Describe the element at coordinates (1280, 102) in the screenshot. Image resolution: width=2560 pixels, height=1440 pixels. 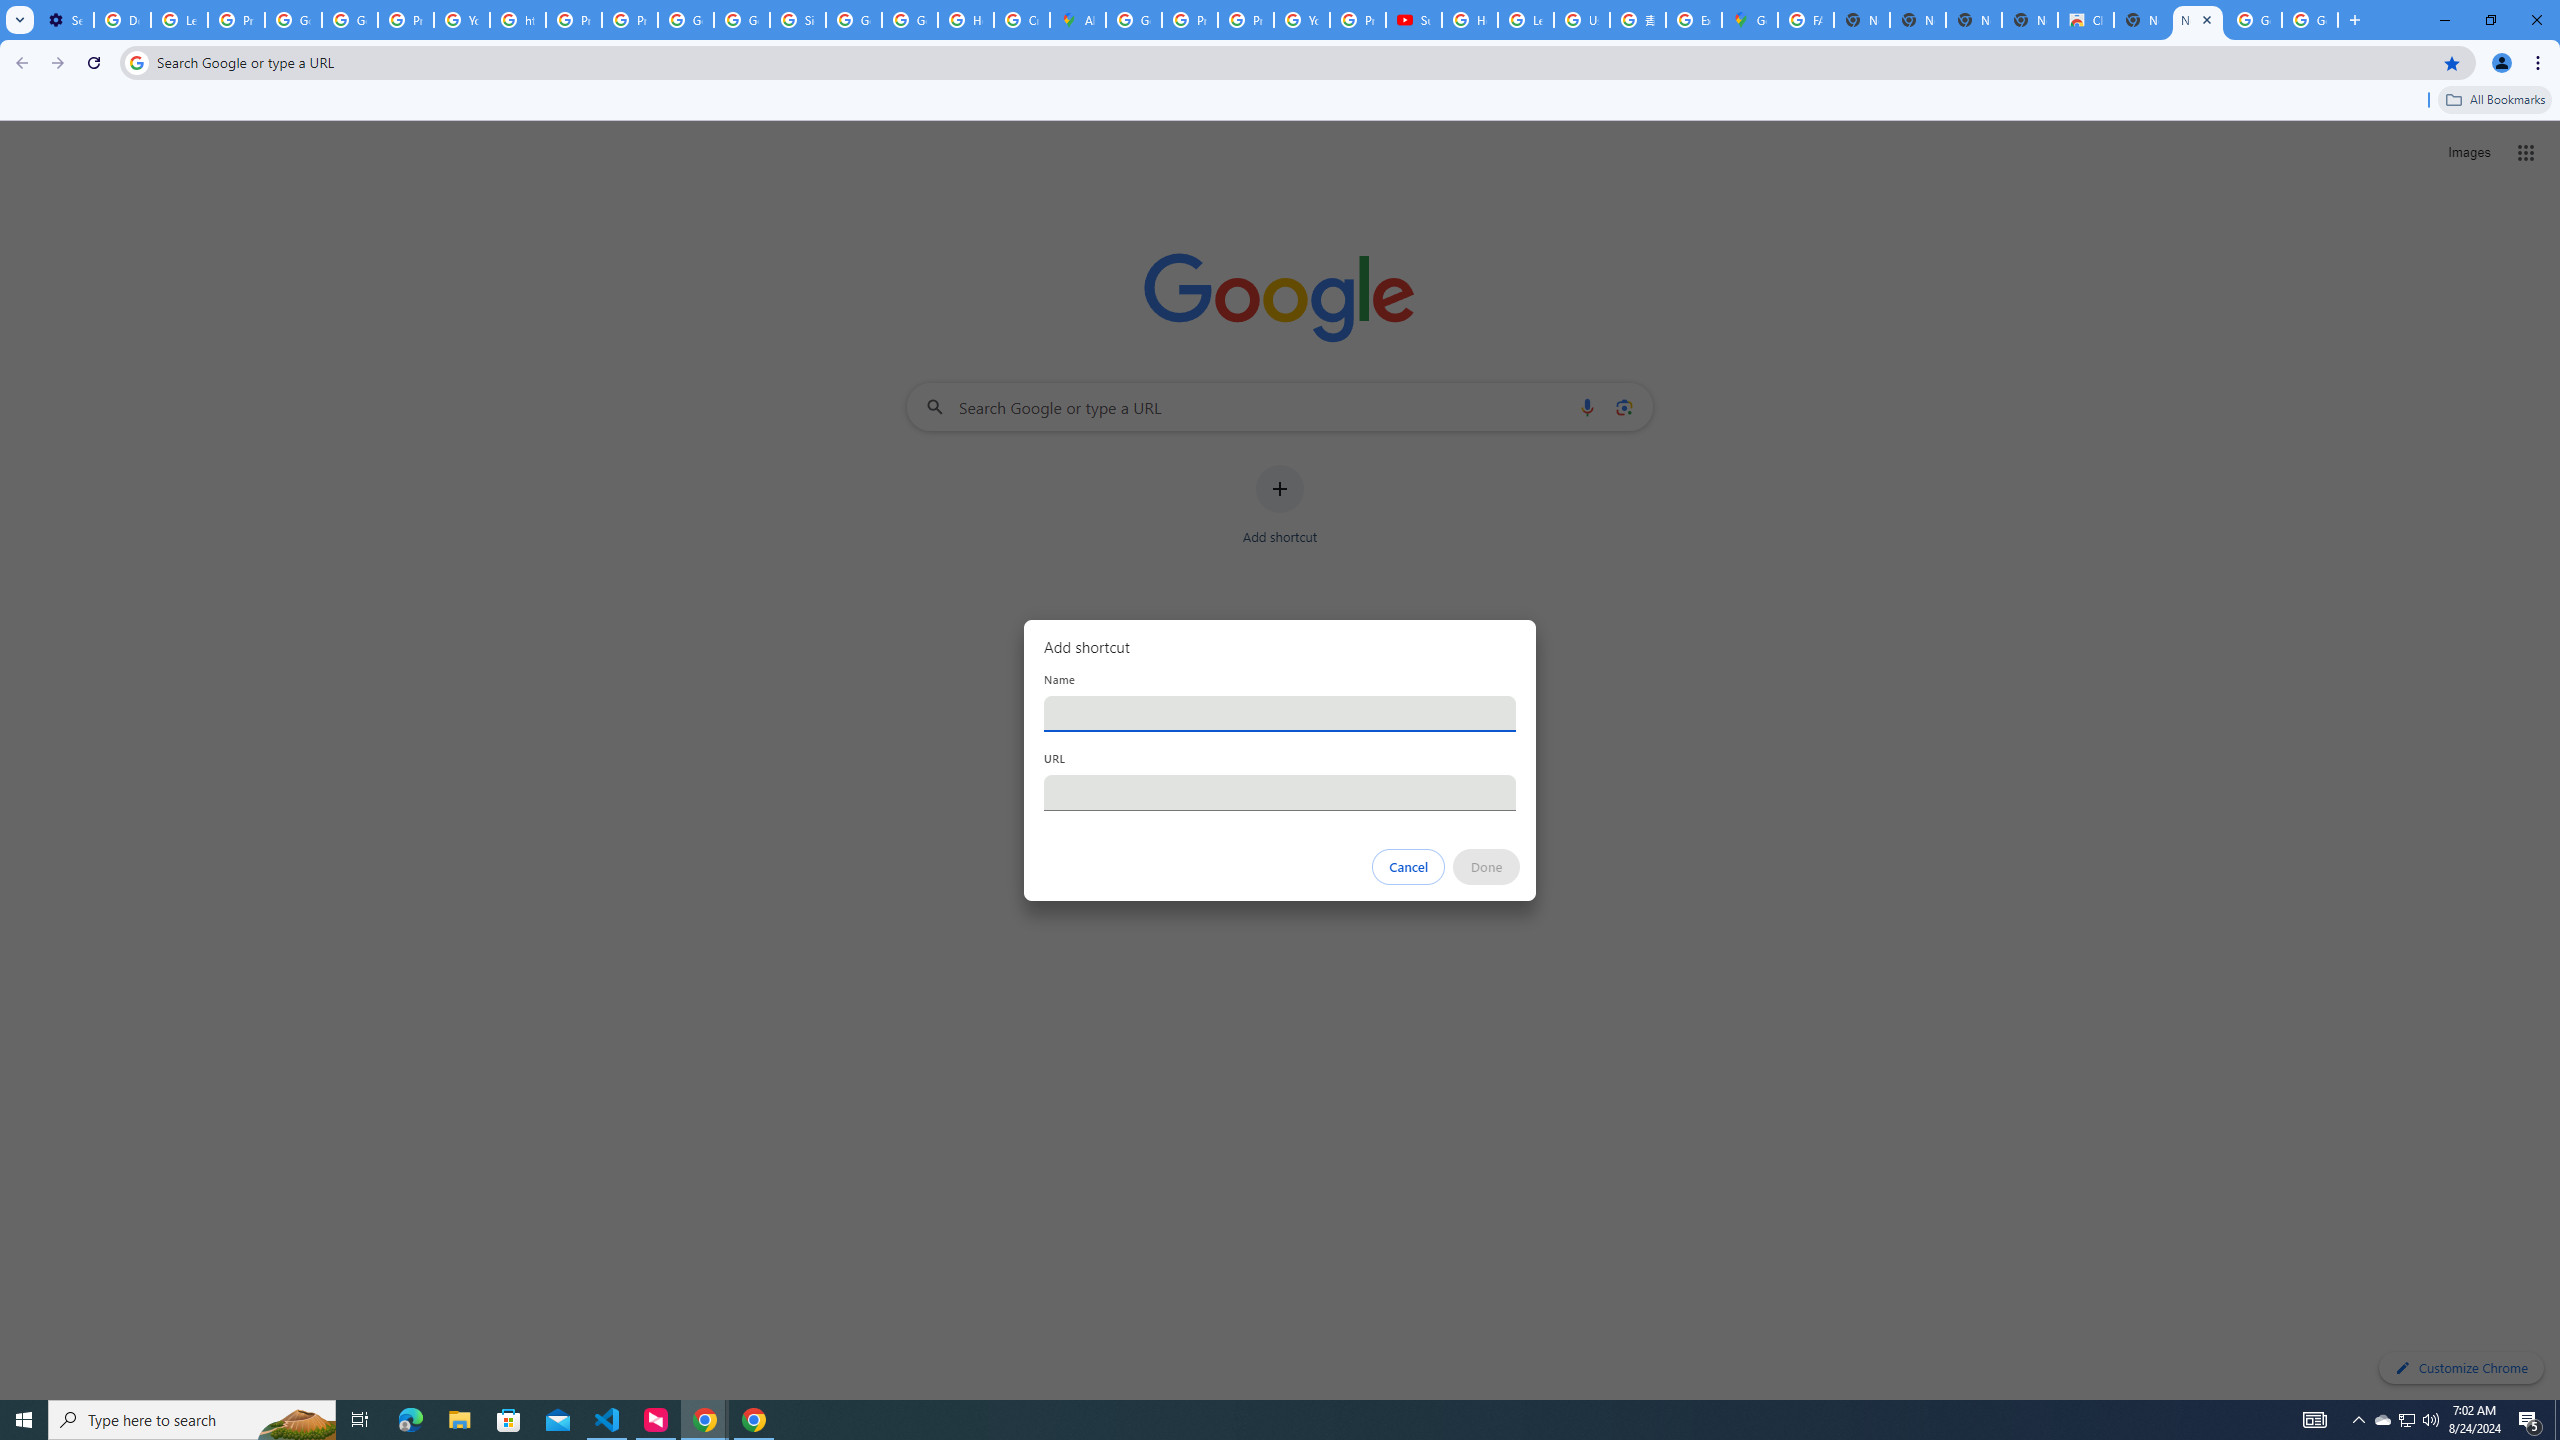
I see `Bookmarks` at that location.